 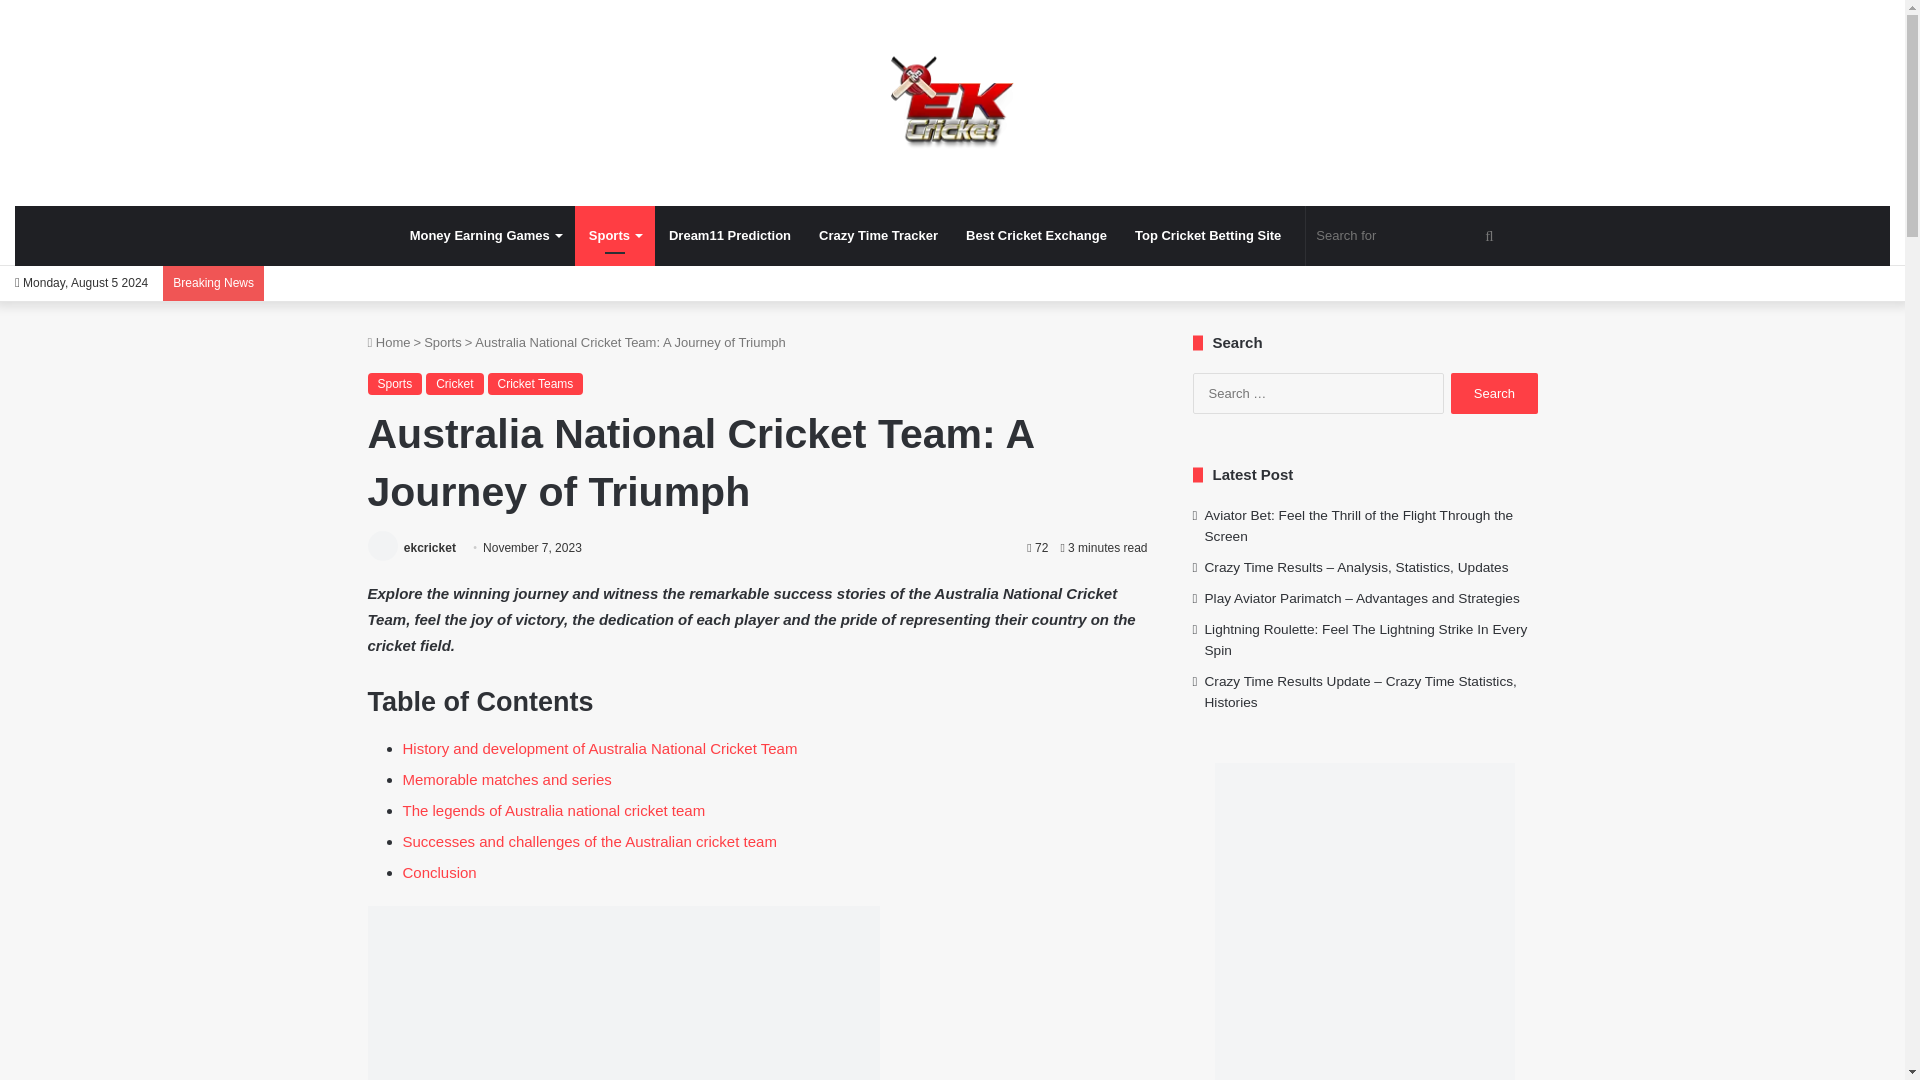 What do you see at coordinates (729, 236) in the screenshot?
I see `Dream11 Prediction` at bounding box center [729, 236].